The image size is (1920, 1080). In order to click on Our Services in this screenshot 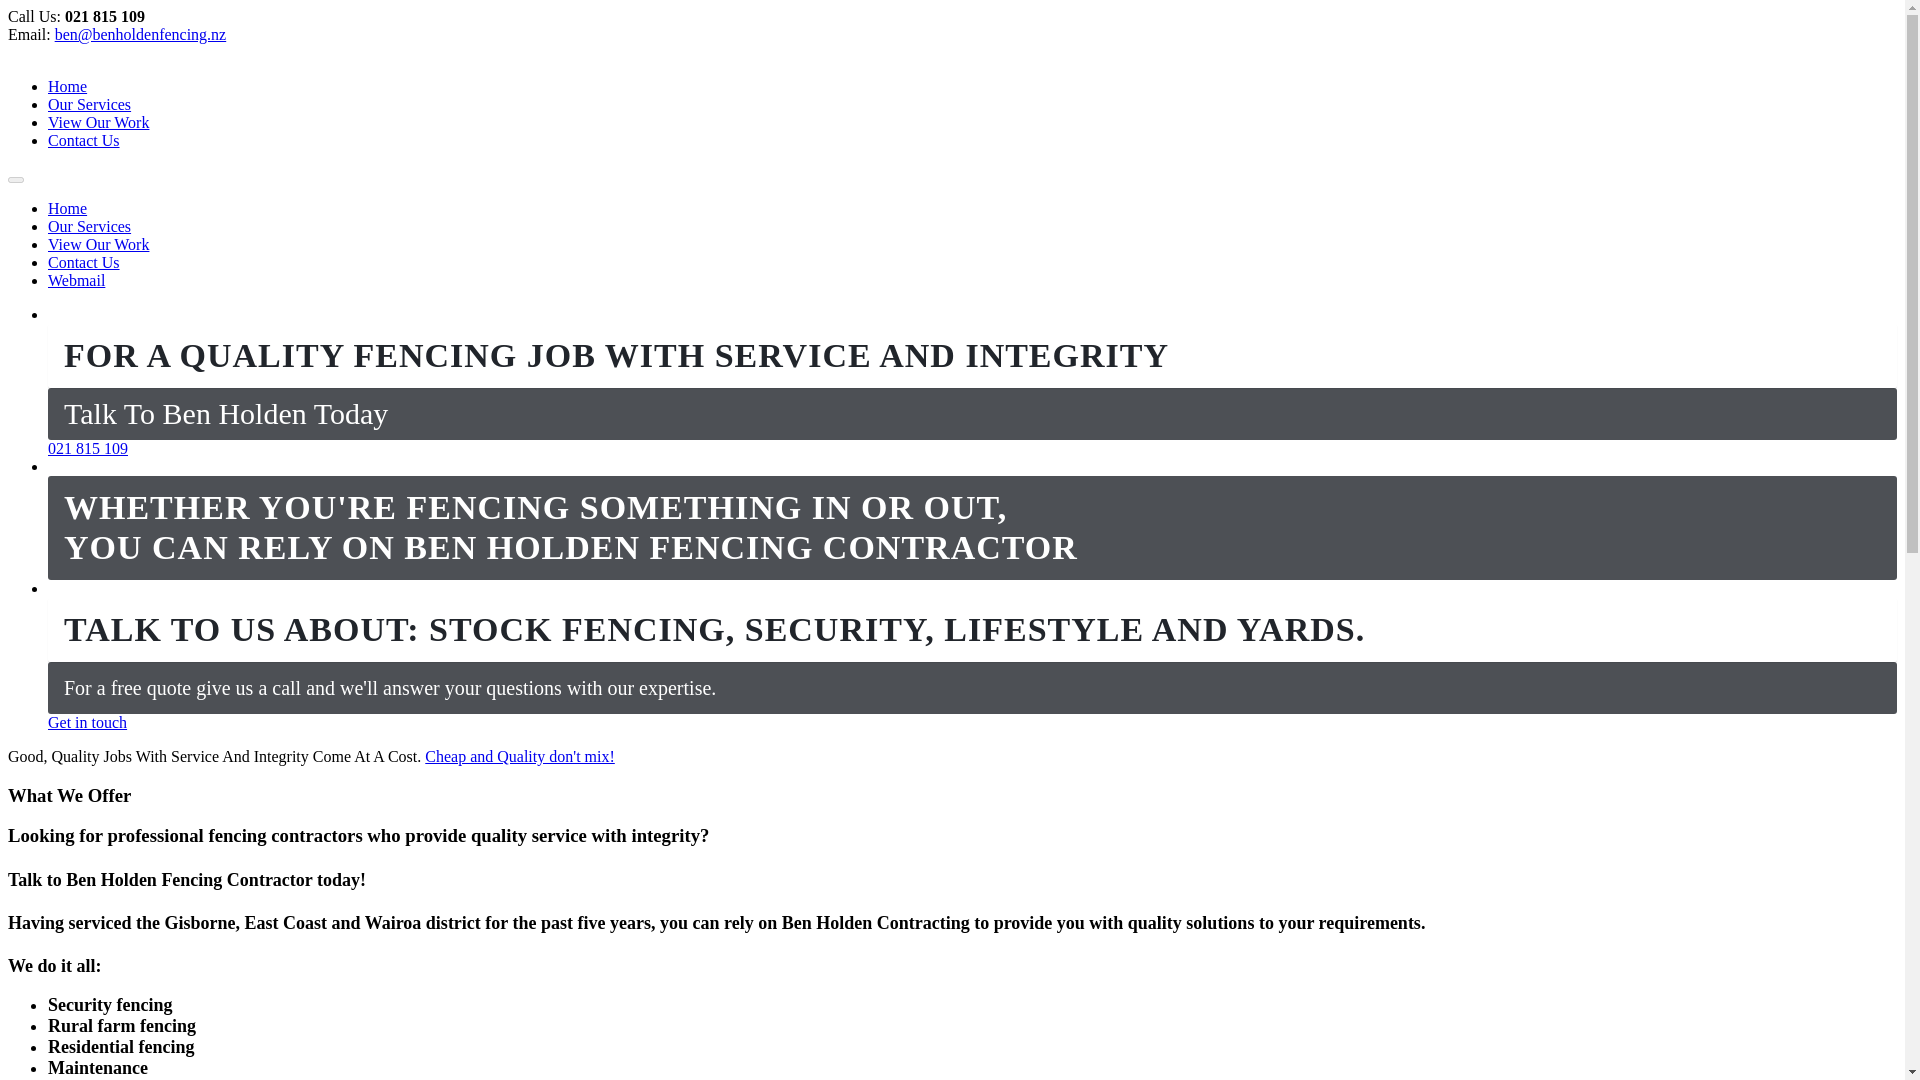, I will do `click(89, 104)`.